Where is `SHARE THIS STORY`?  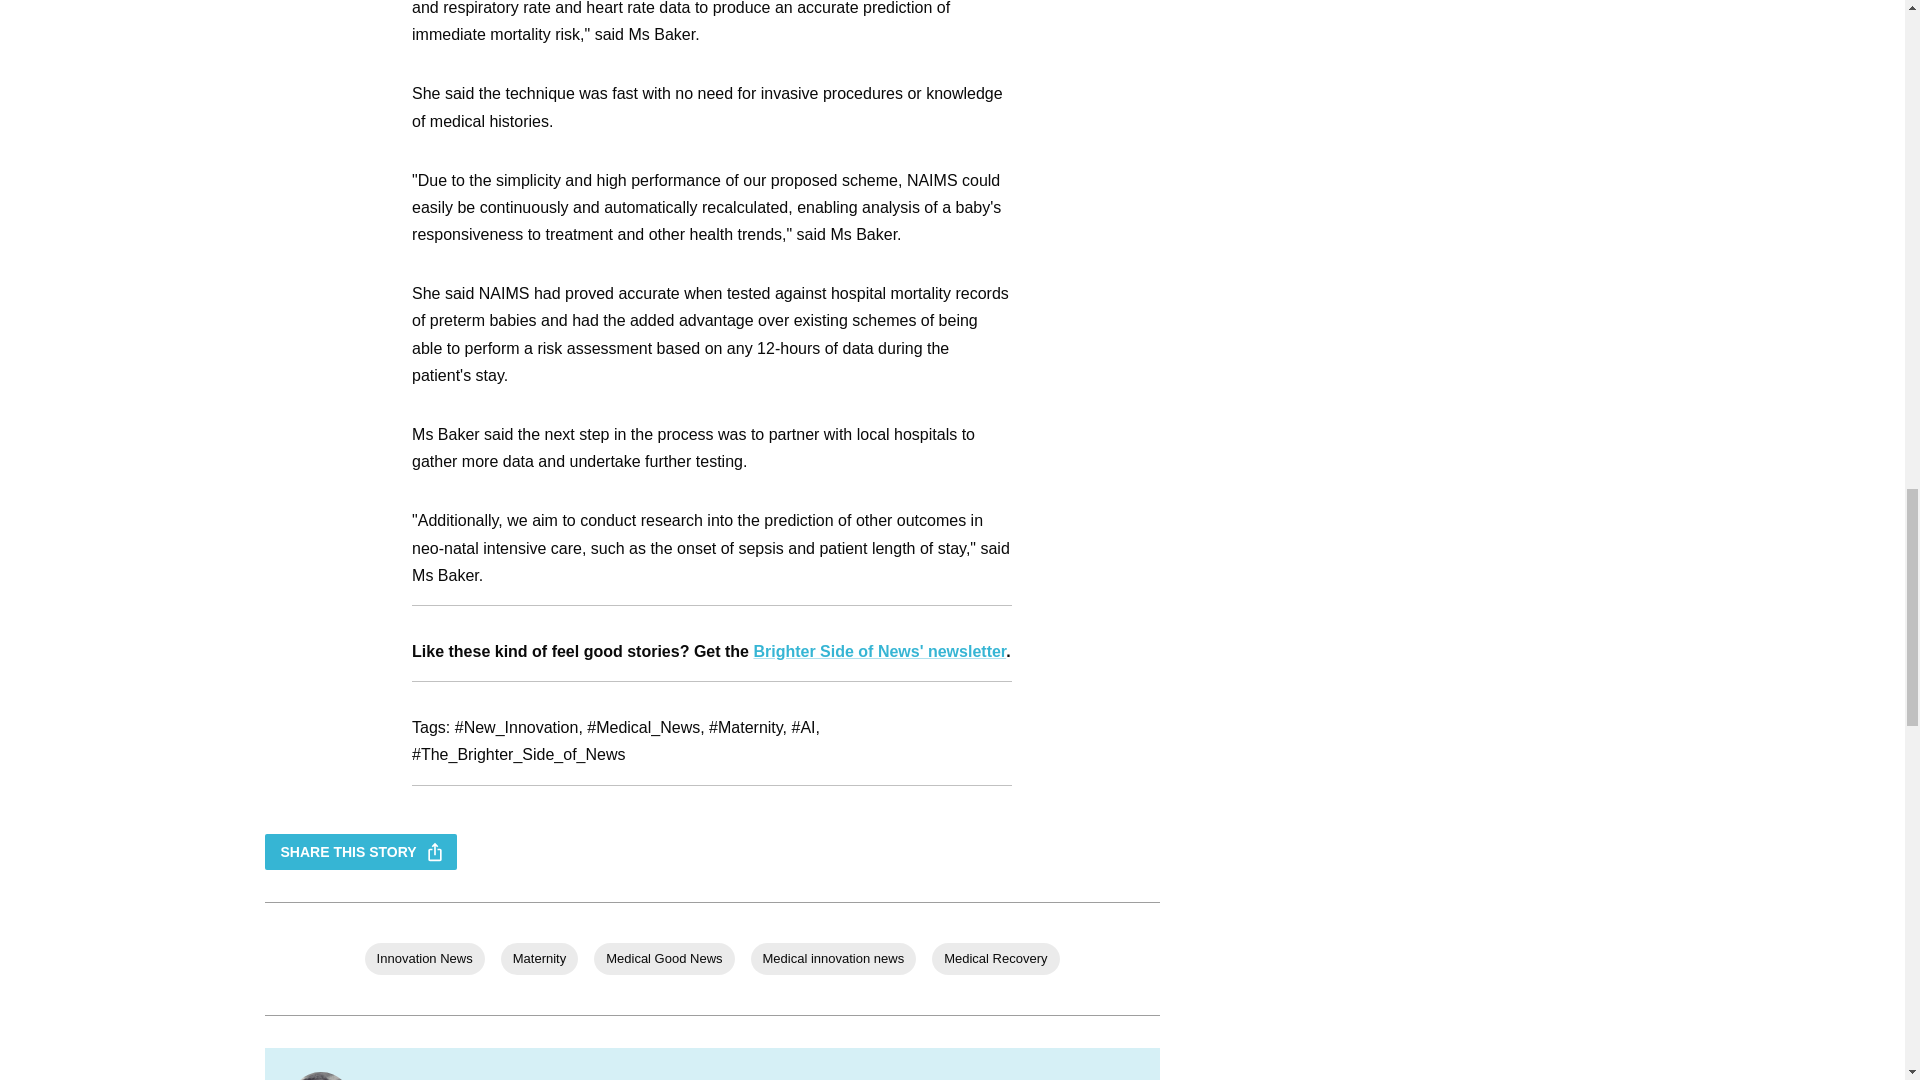 SHARE THIS STORY is located at coordinates (360, 852).